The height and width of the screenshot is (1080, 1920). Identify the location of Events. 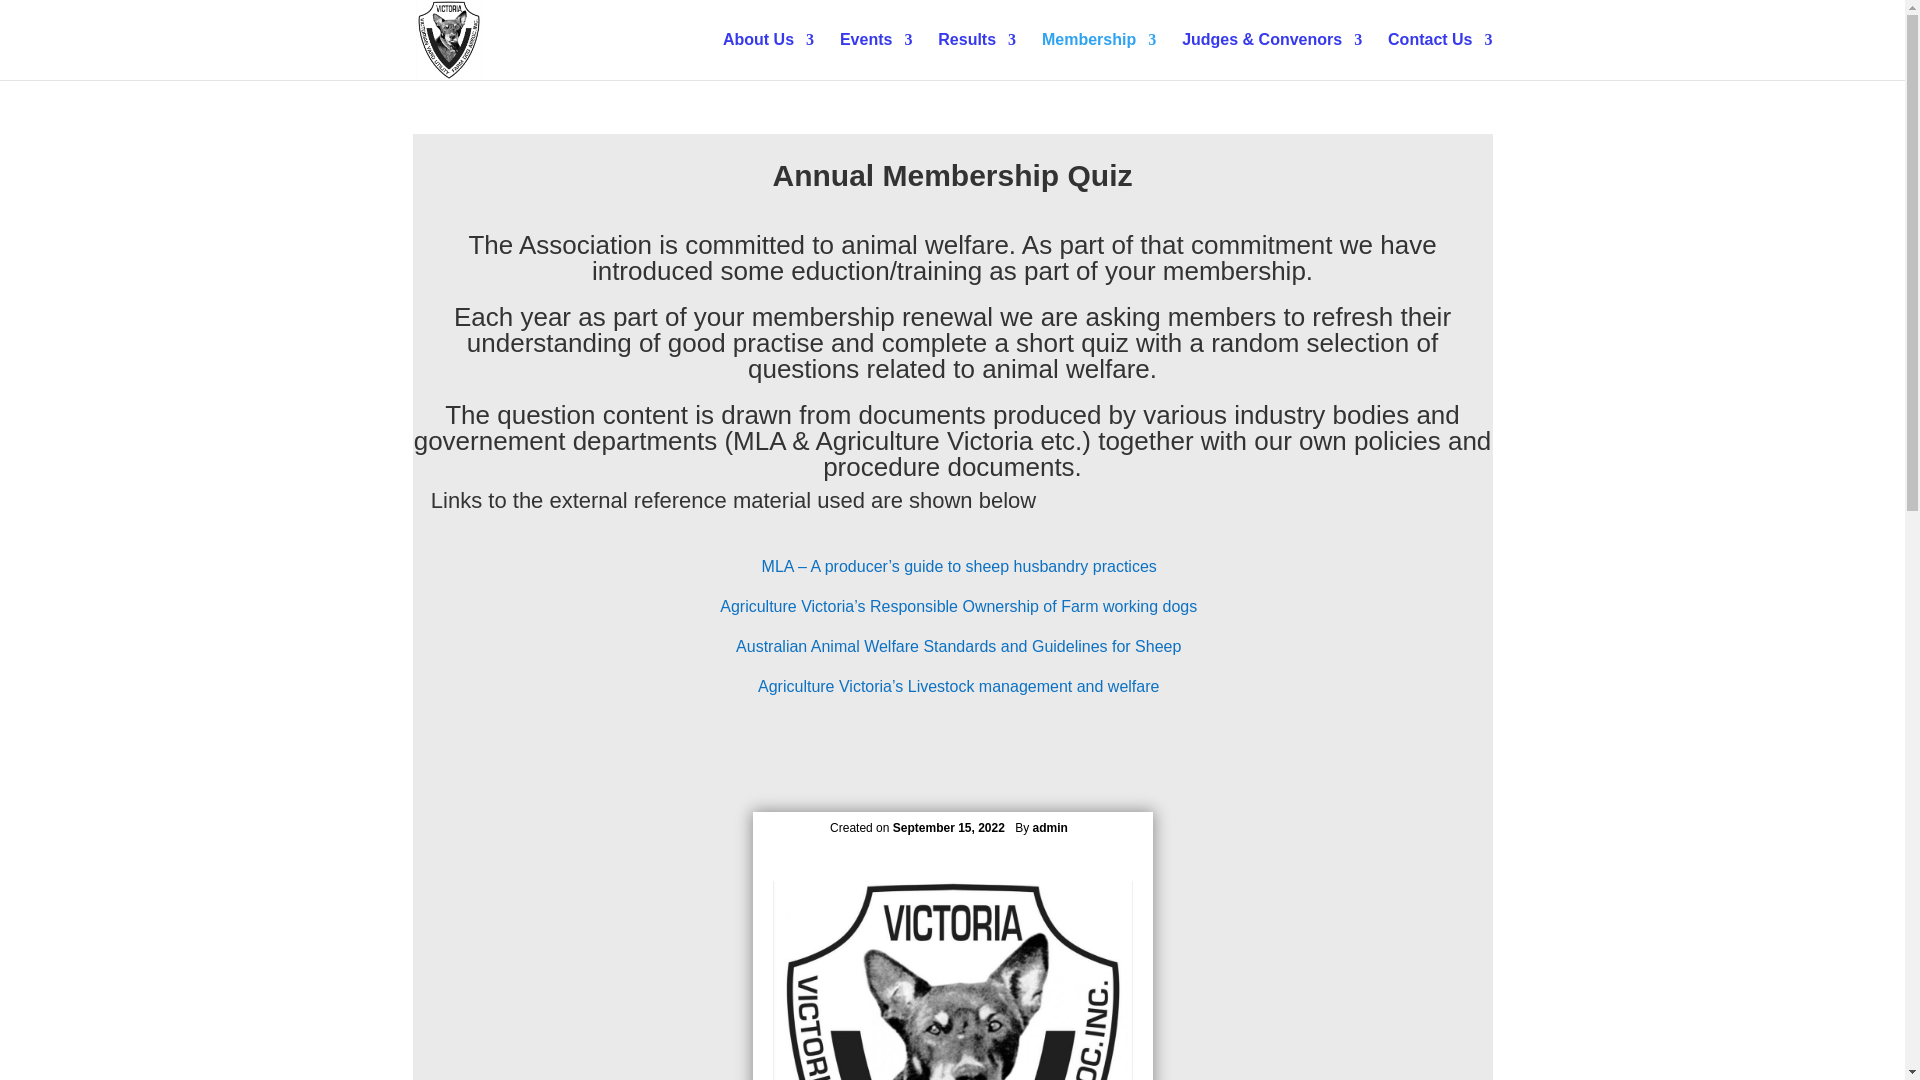
(876, 56).